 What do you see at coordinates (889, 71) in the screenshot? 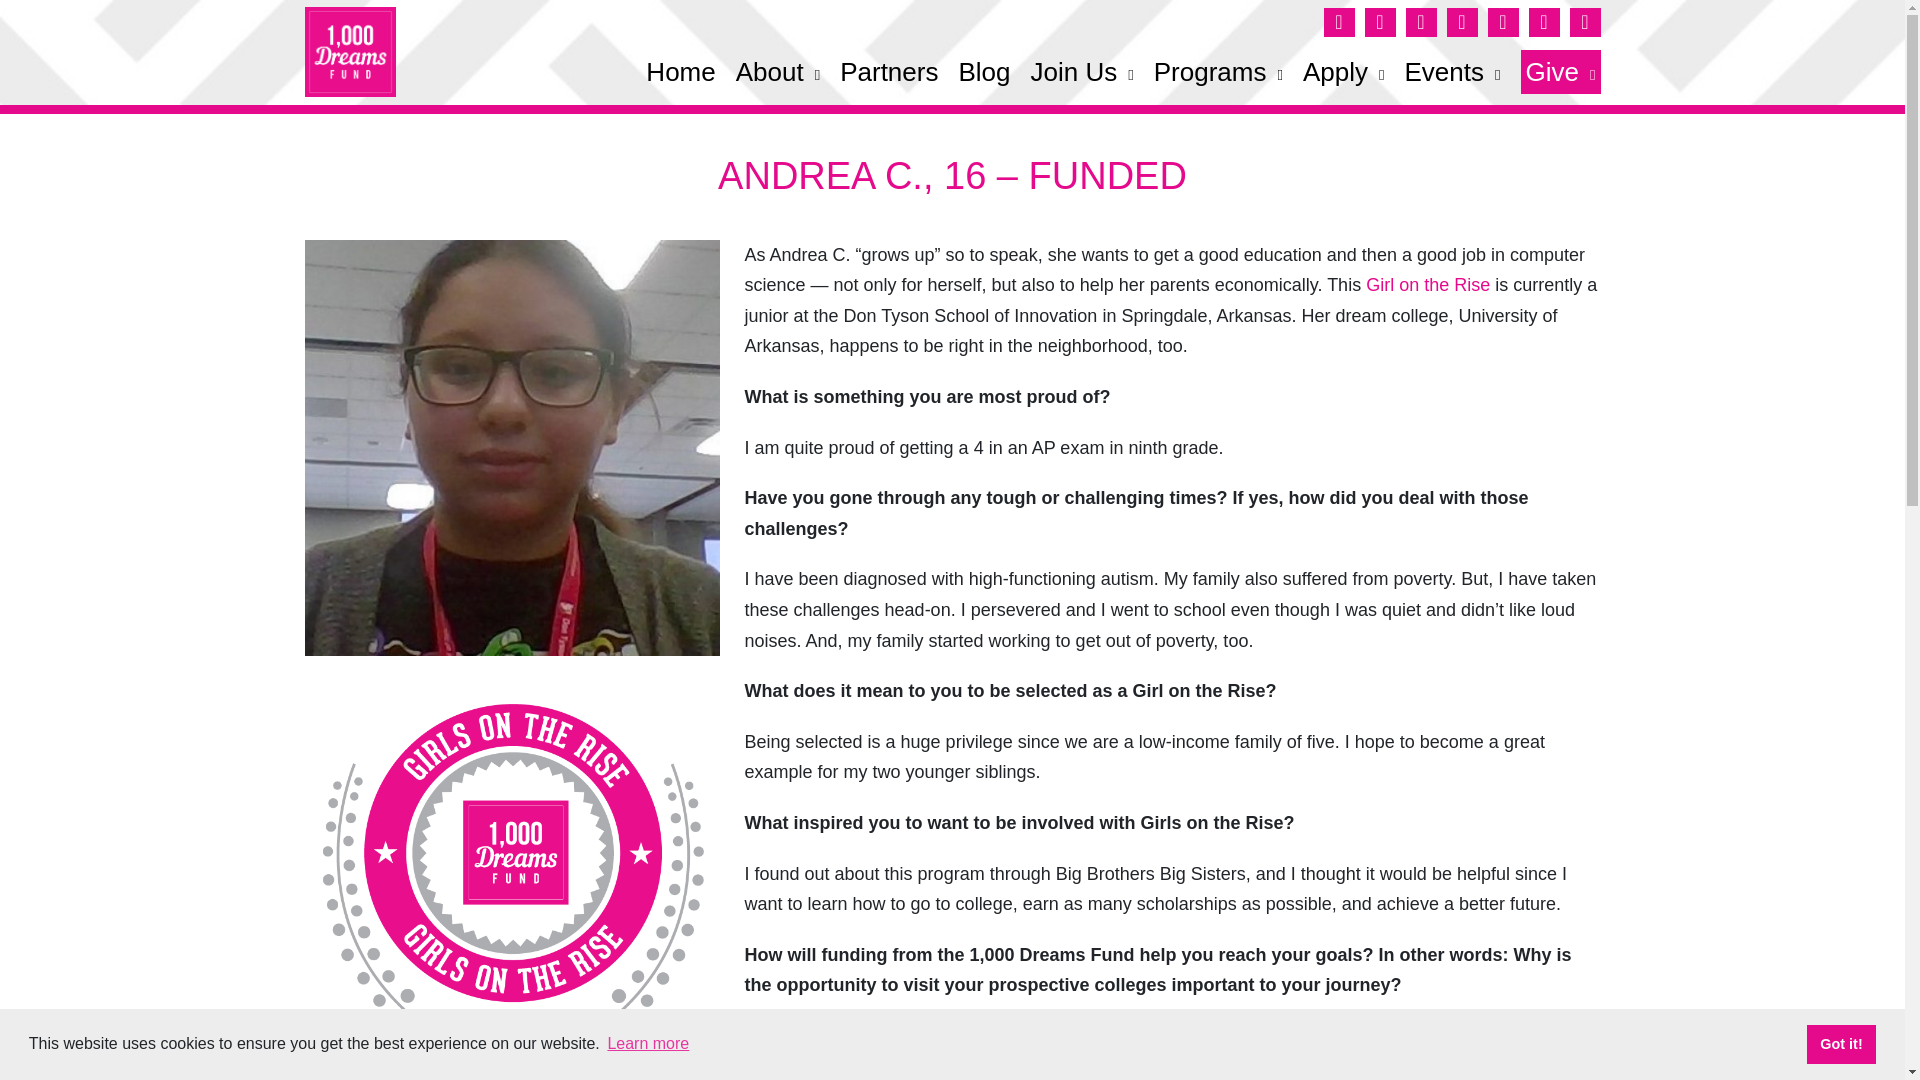
I see `Partners` at bounding box center [889, 71].